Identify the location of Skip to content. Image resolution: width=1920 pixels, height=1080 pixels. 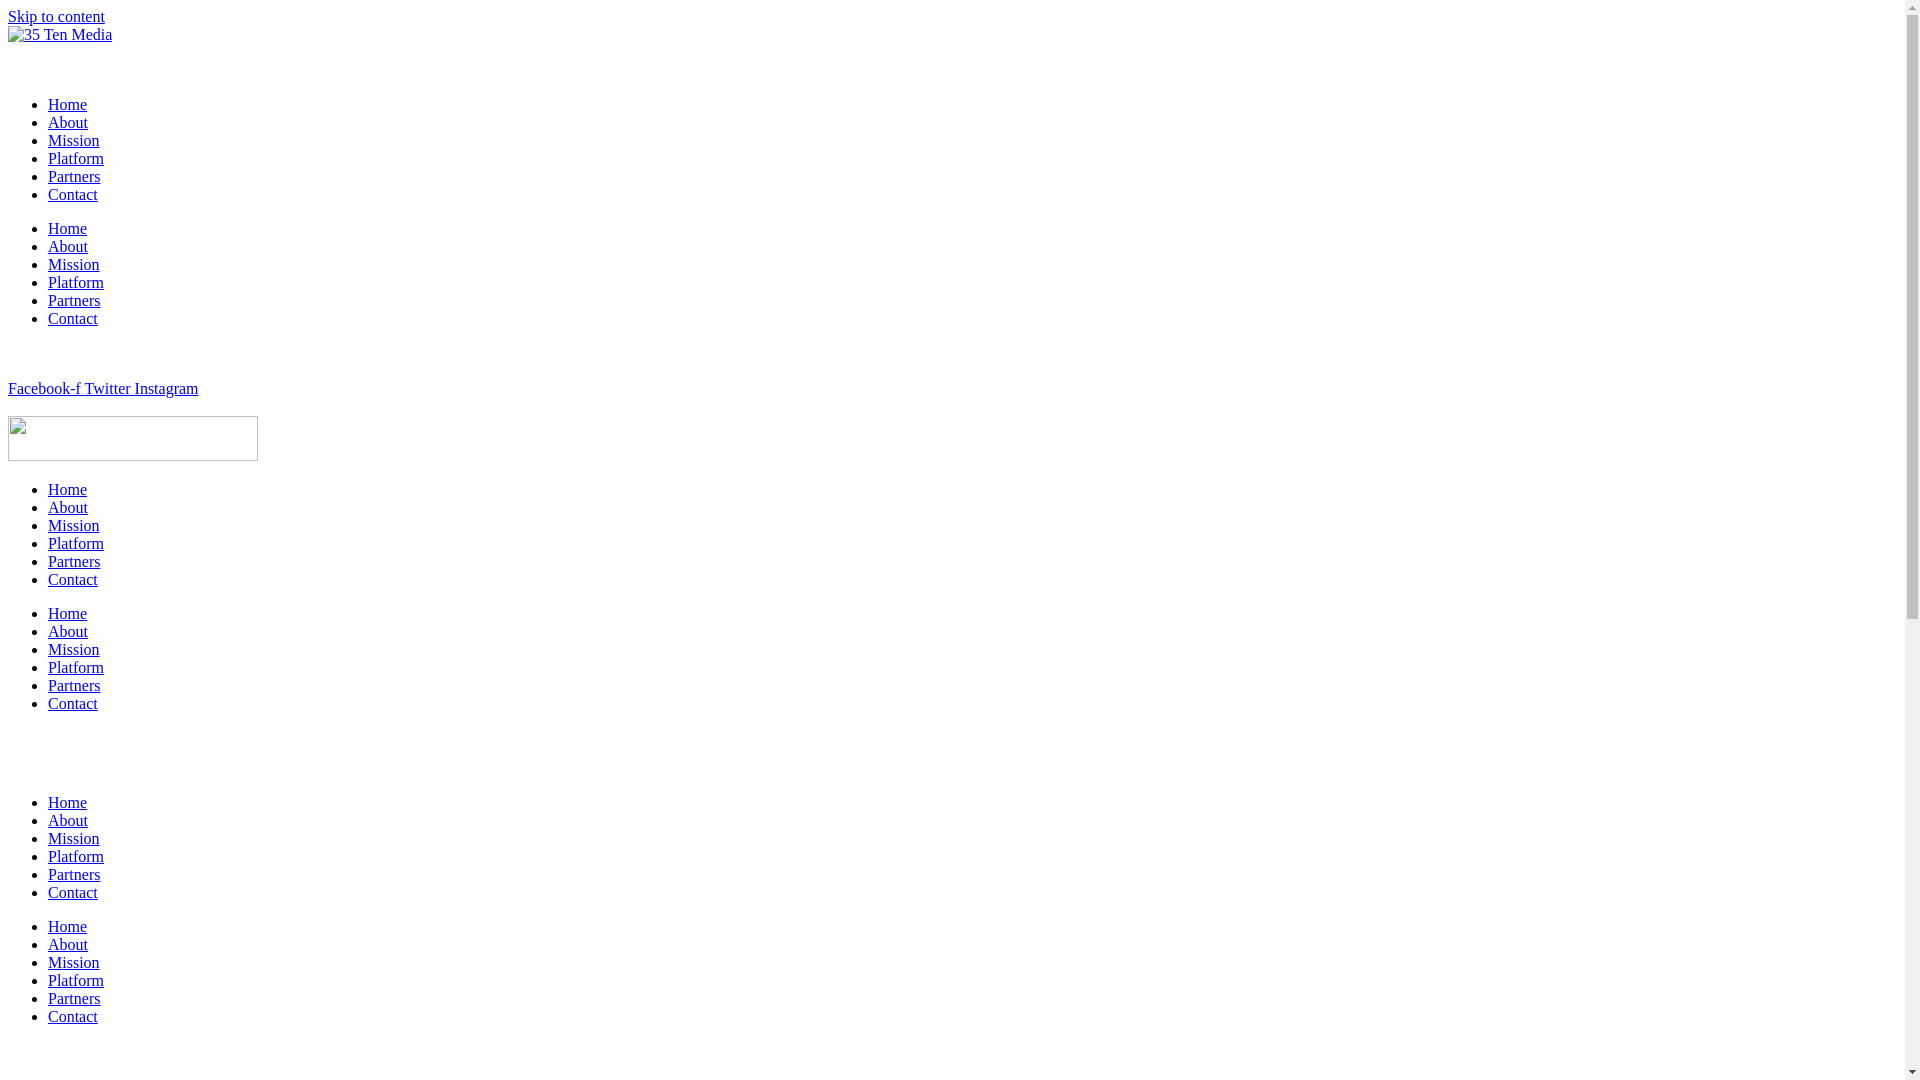
(56, 16).